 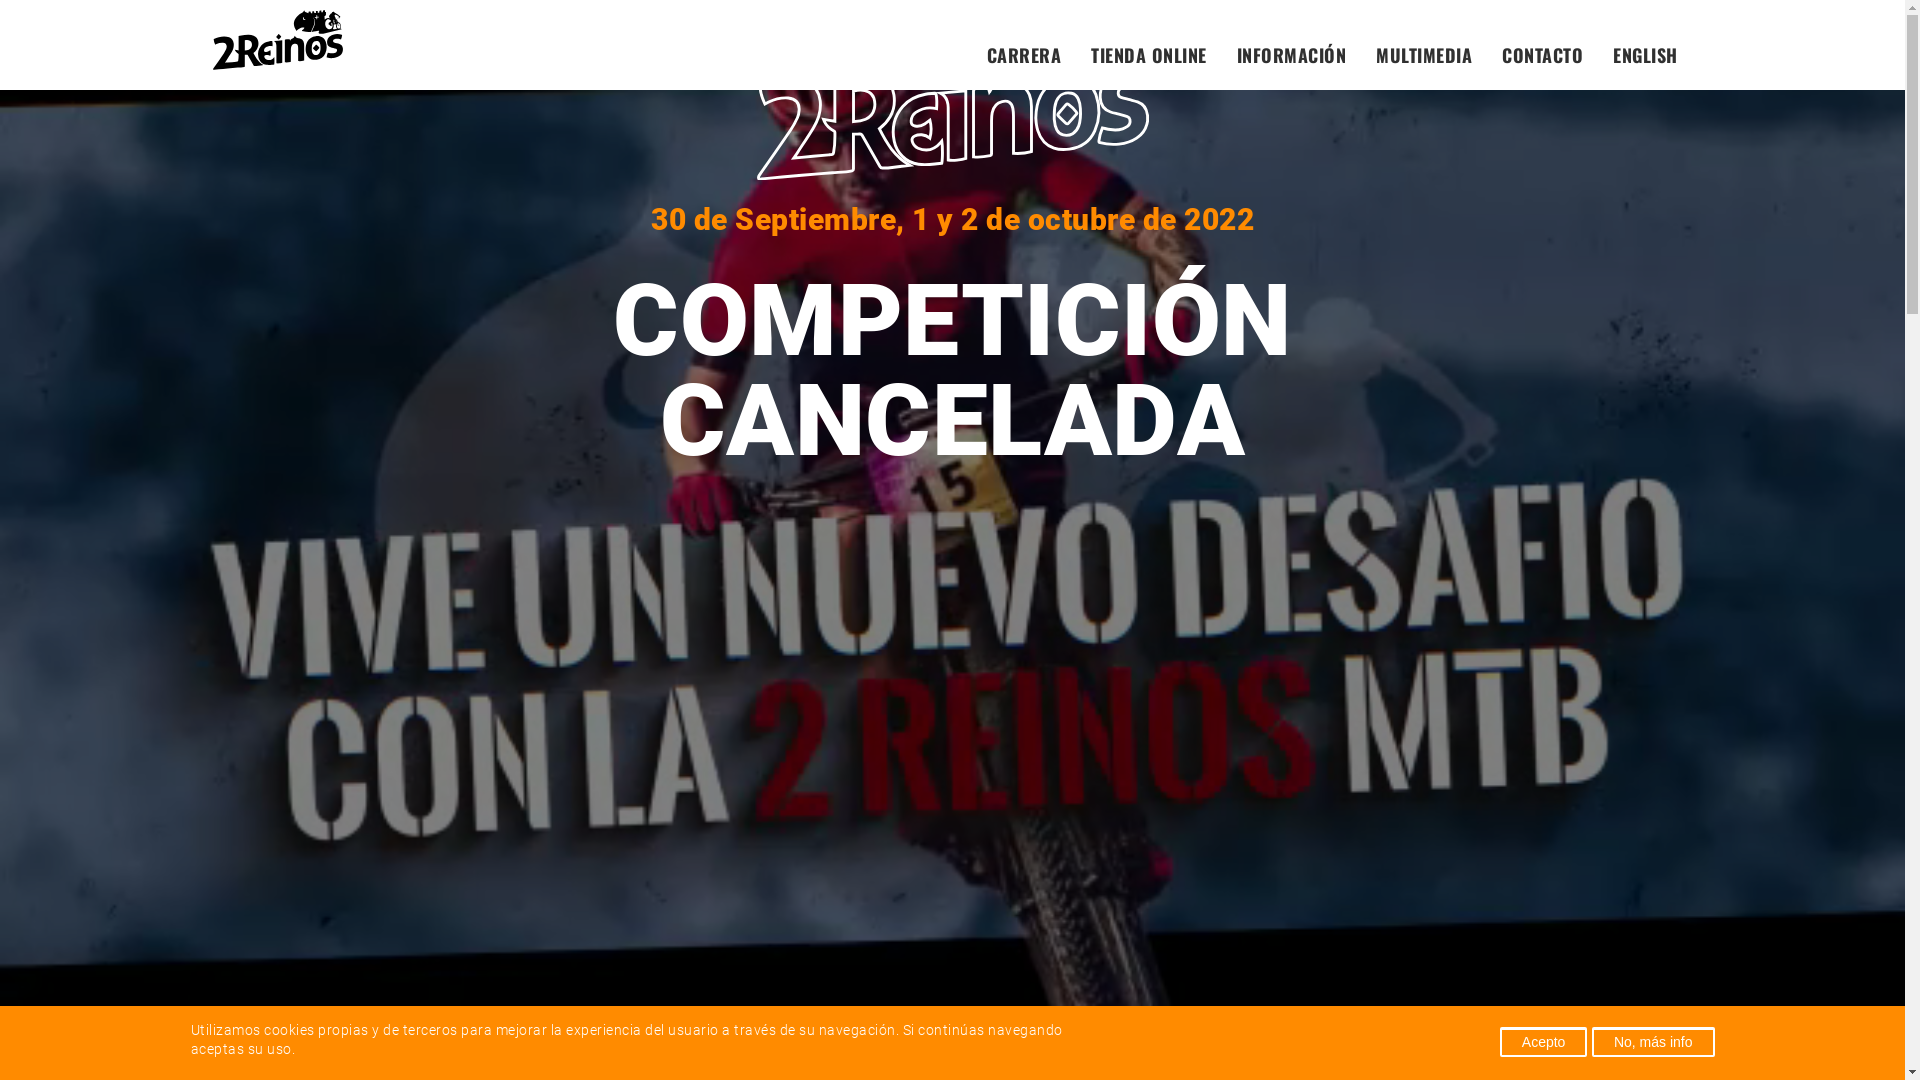 What do you see at coordinates (902, 2) in the screenshot?
I see `Skip to main content` at bounding box center [902, 2].